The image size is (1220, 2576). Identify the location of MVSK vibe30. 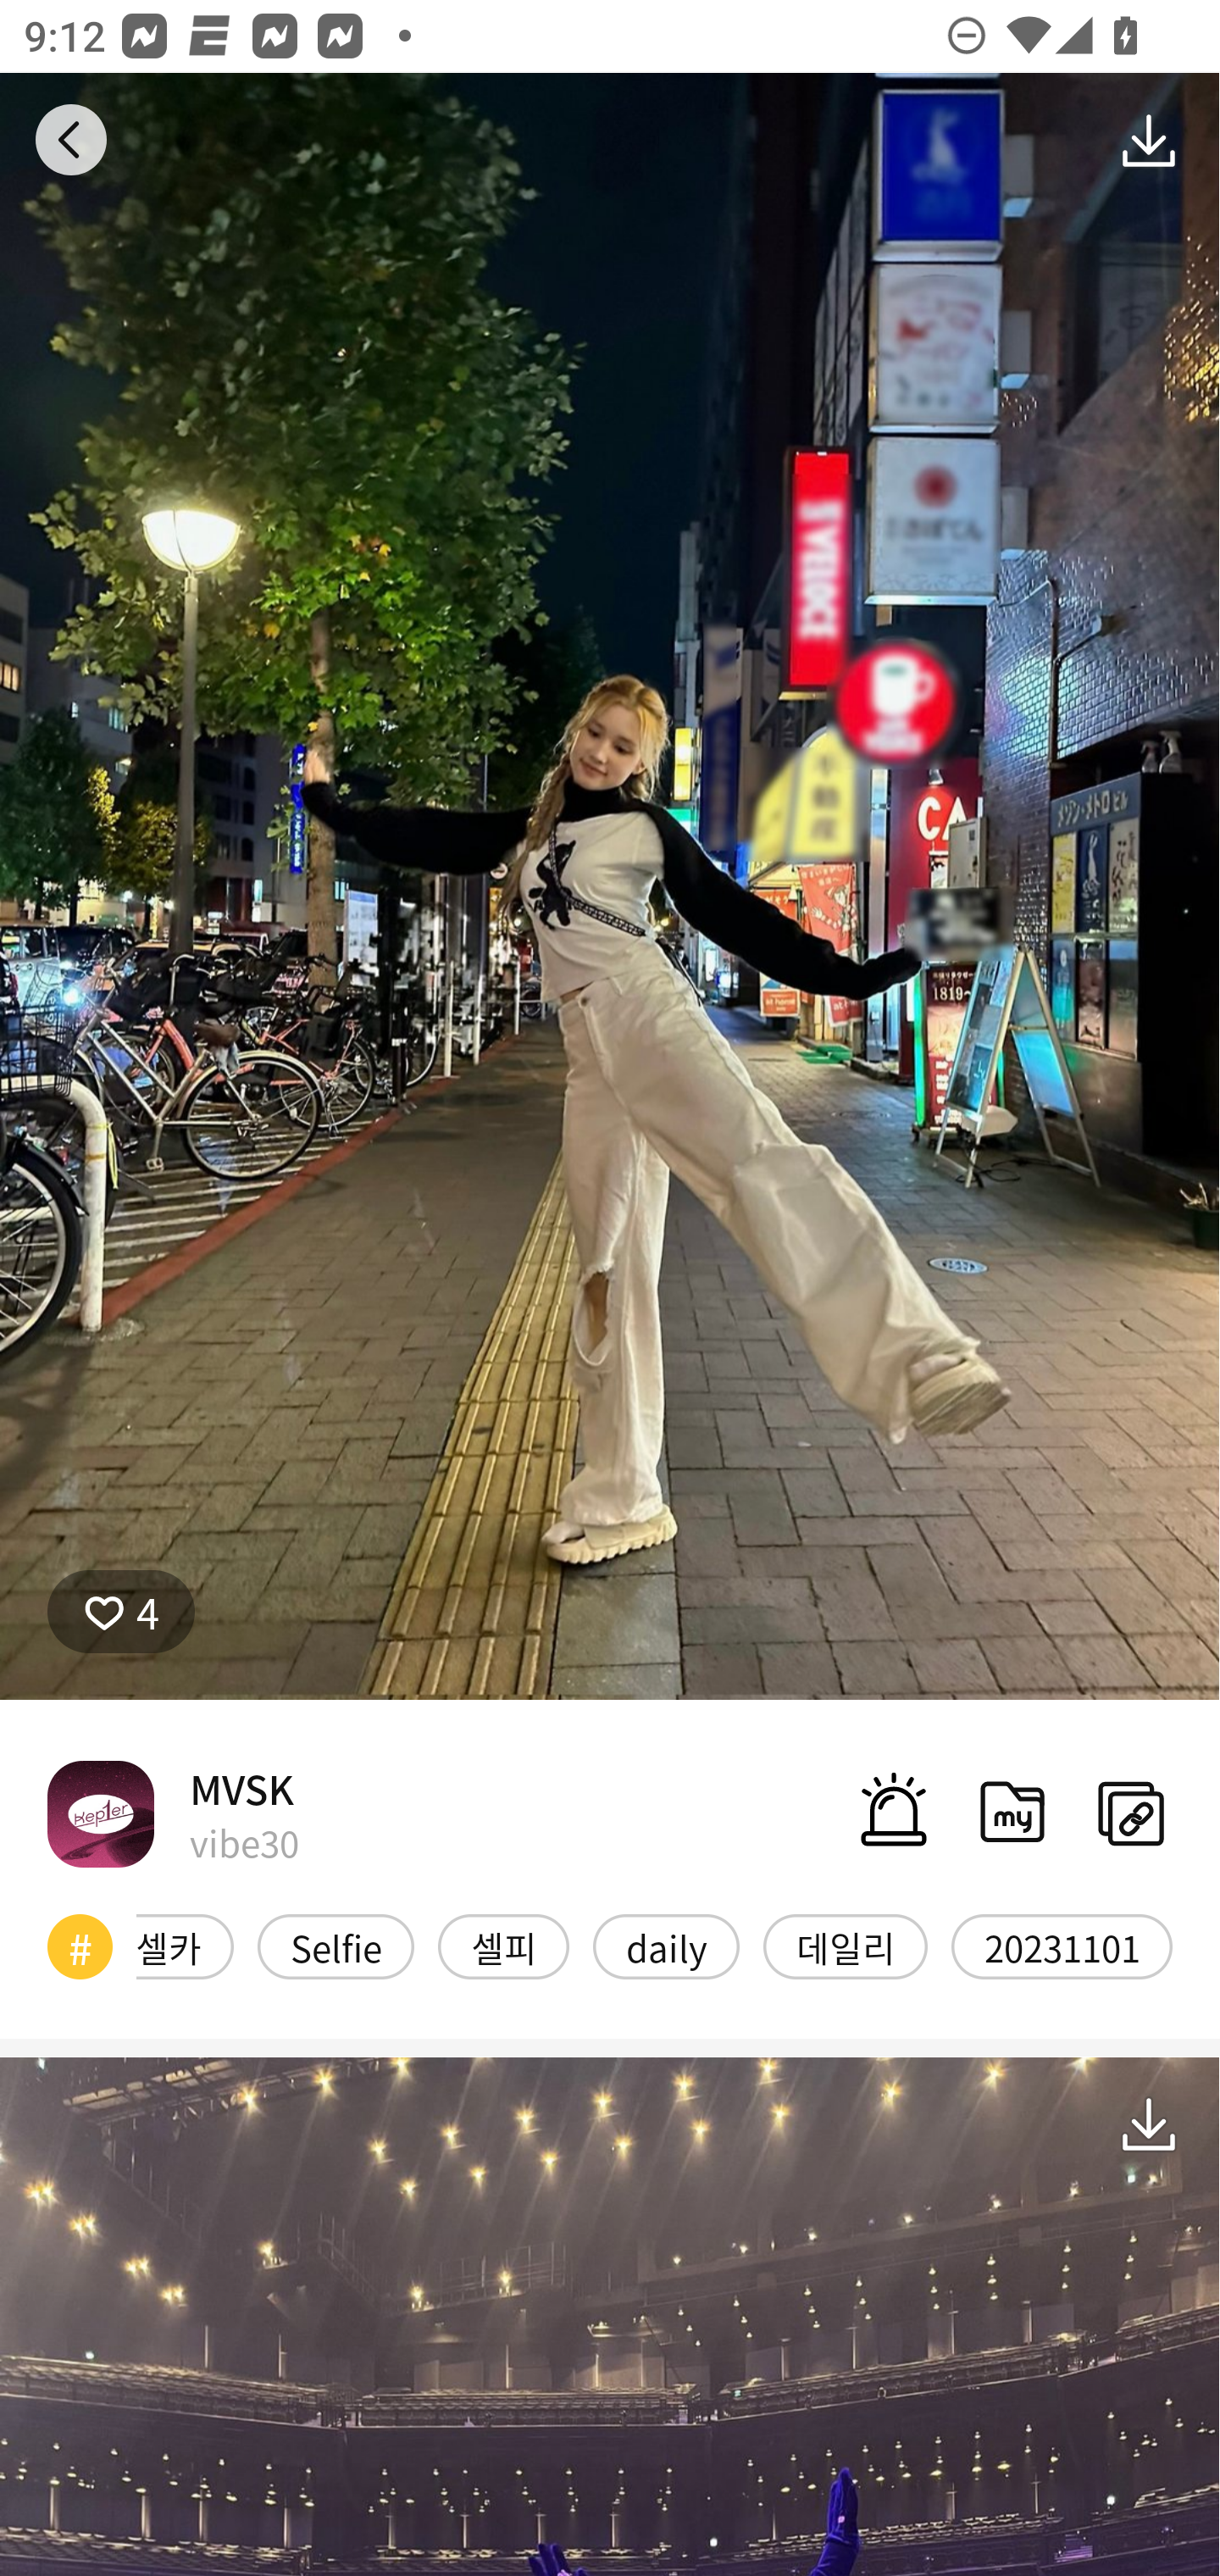
(173, 1813).